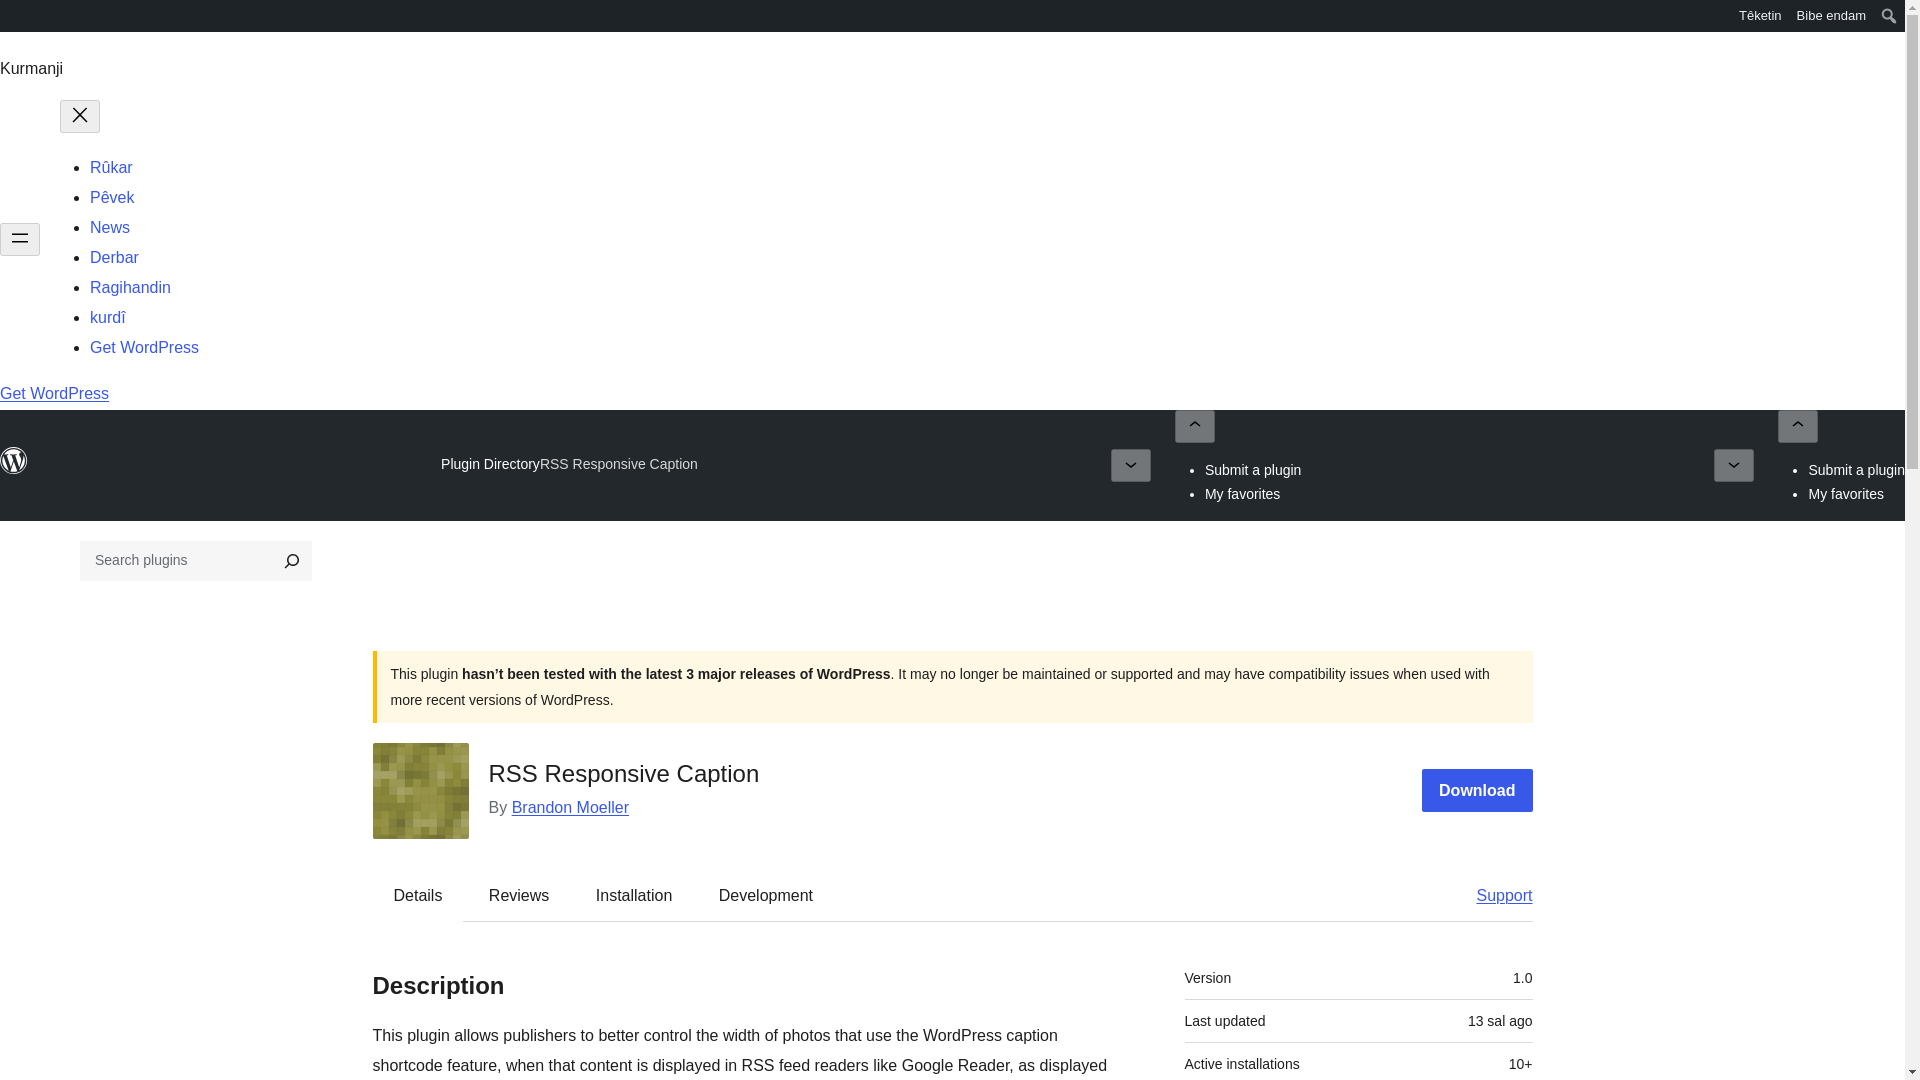 This screenshot has width=1920, height=1080. I want to click on Get WordPress, so click(54, 392).